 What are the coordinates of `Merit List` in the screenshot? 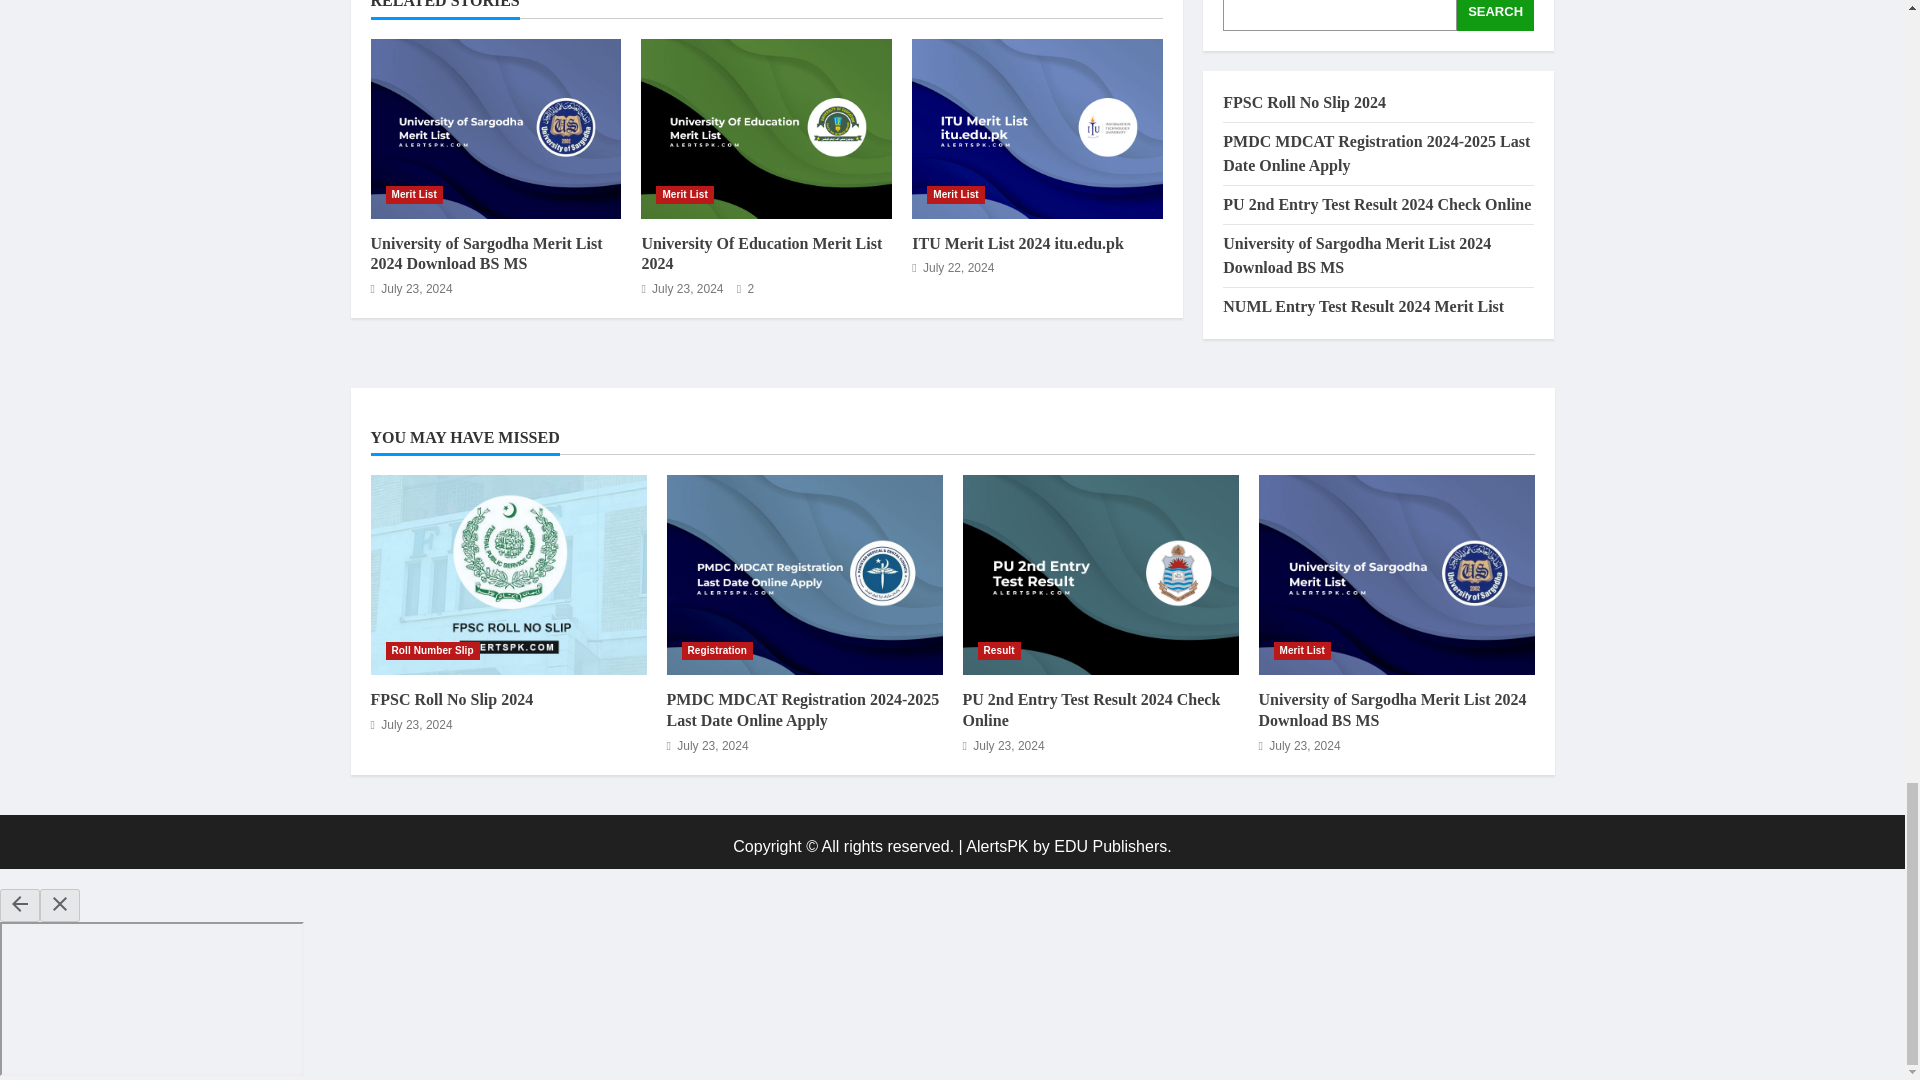 It's located at (414, 194).